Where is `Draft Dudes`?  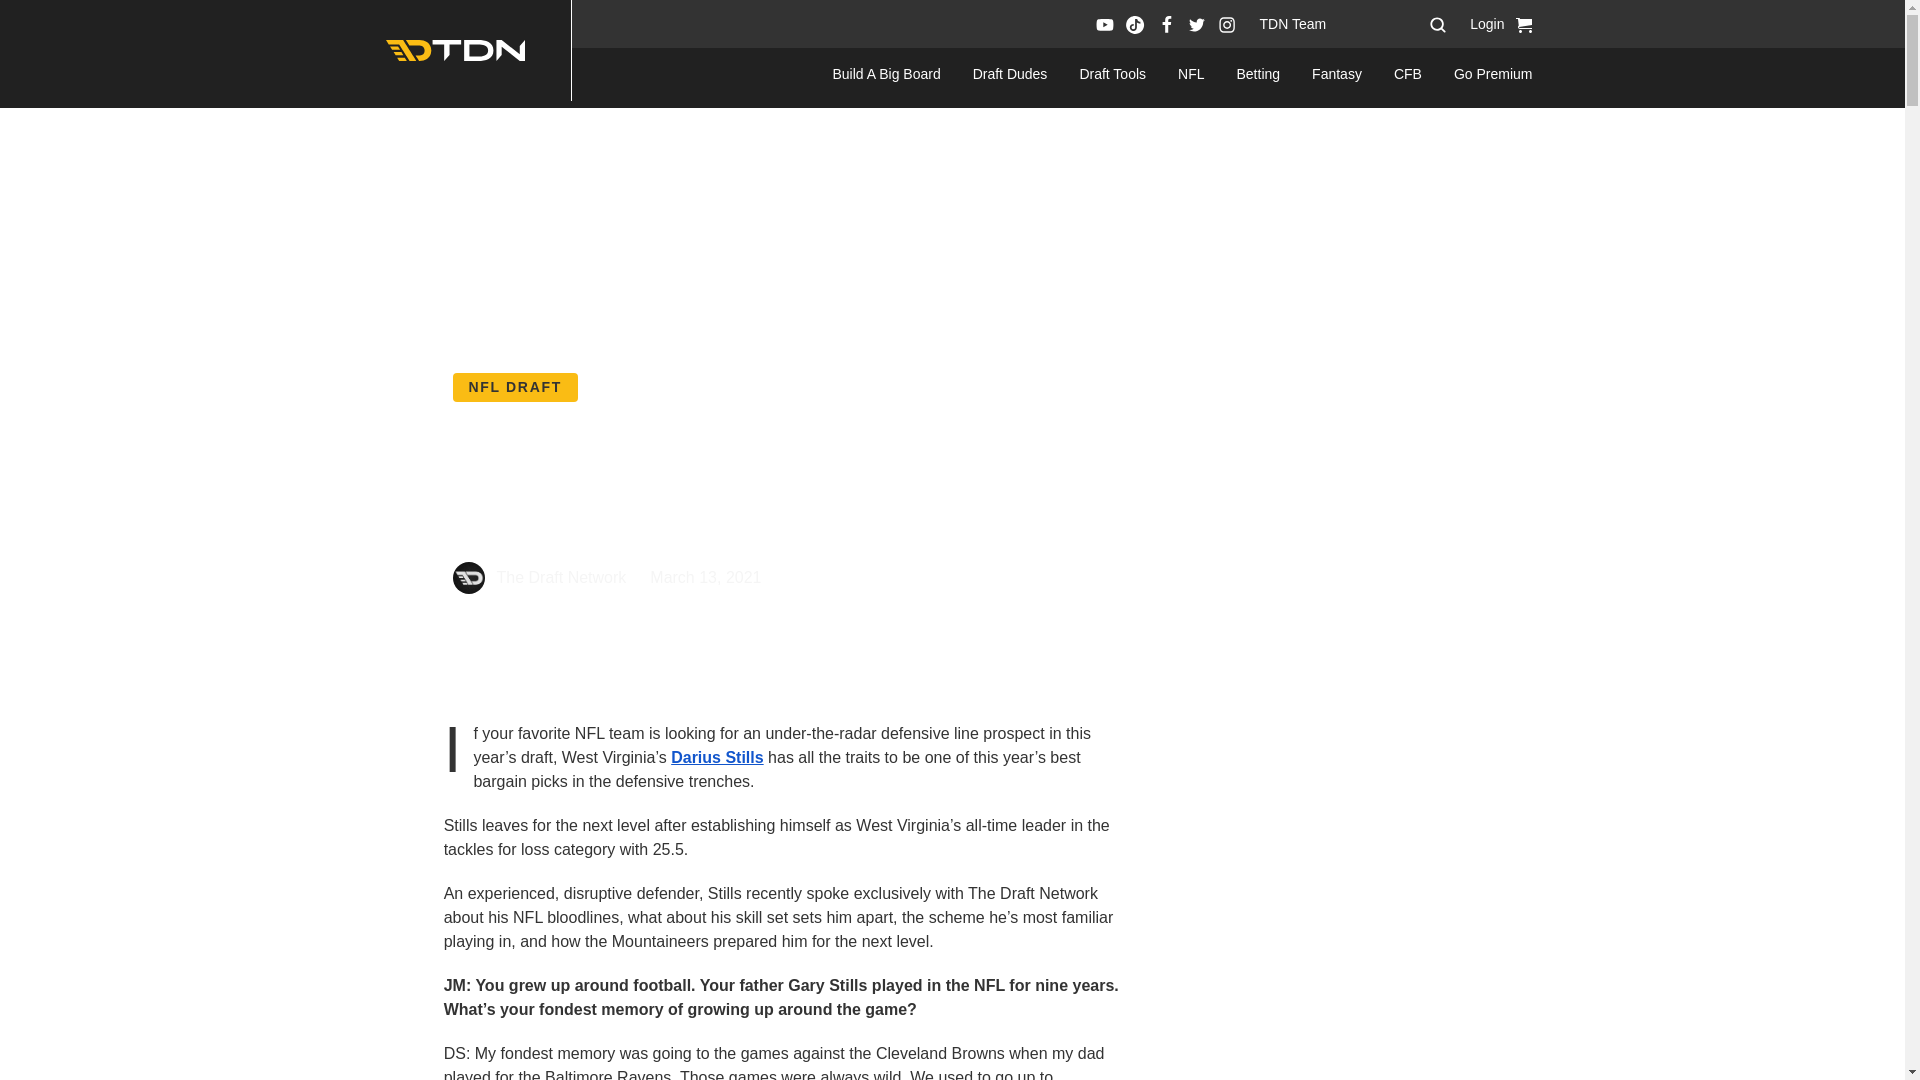 Draft Dudes is located at coordinates (1010, 74).